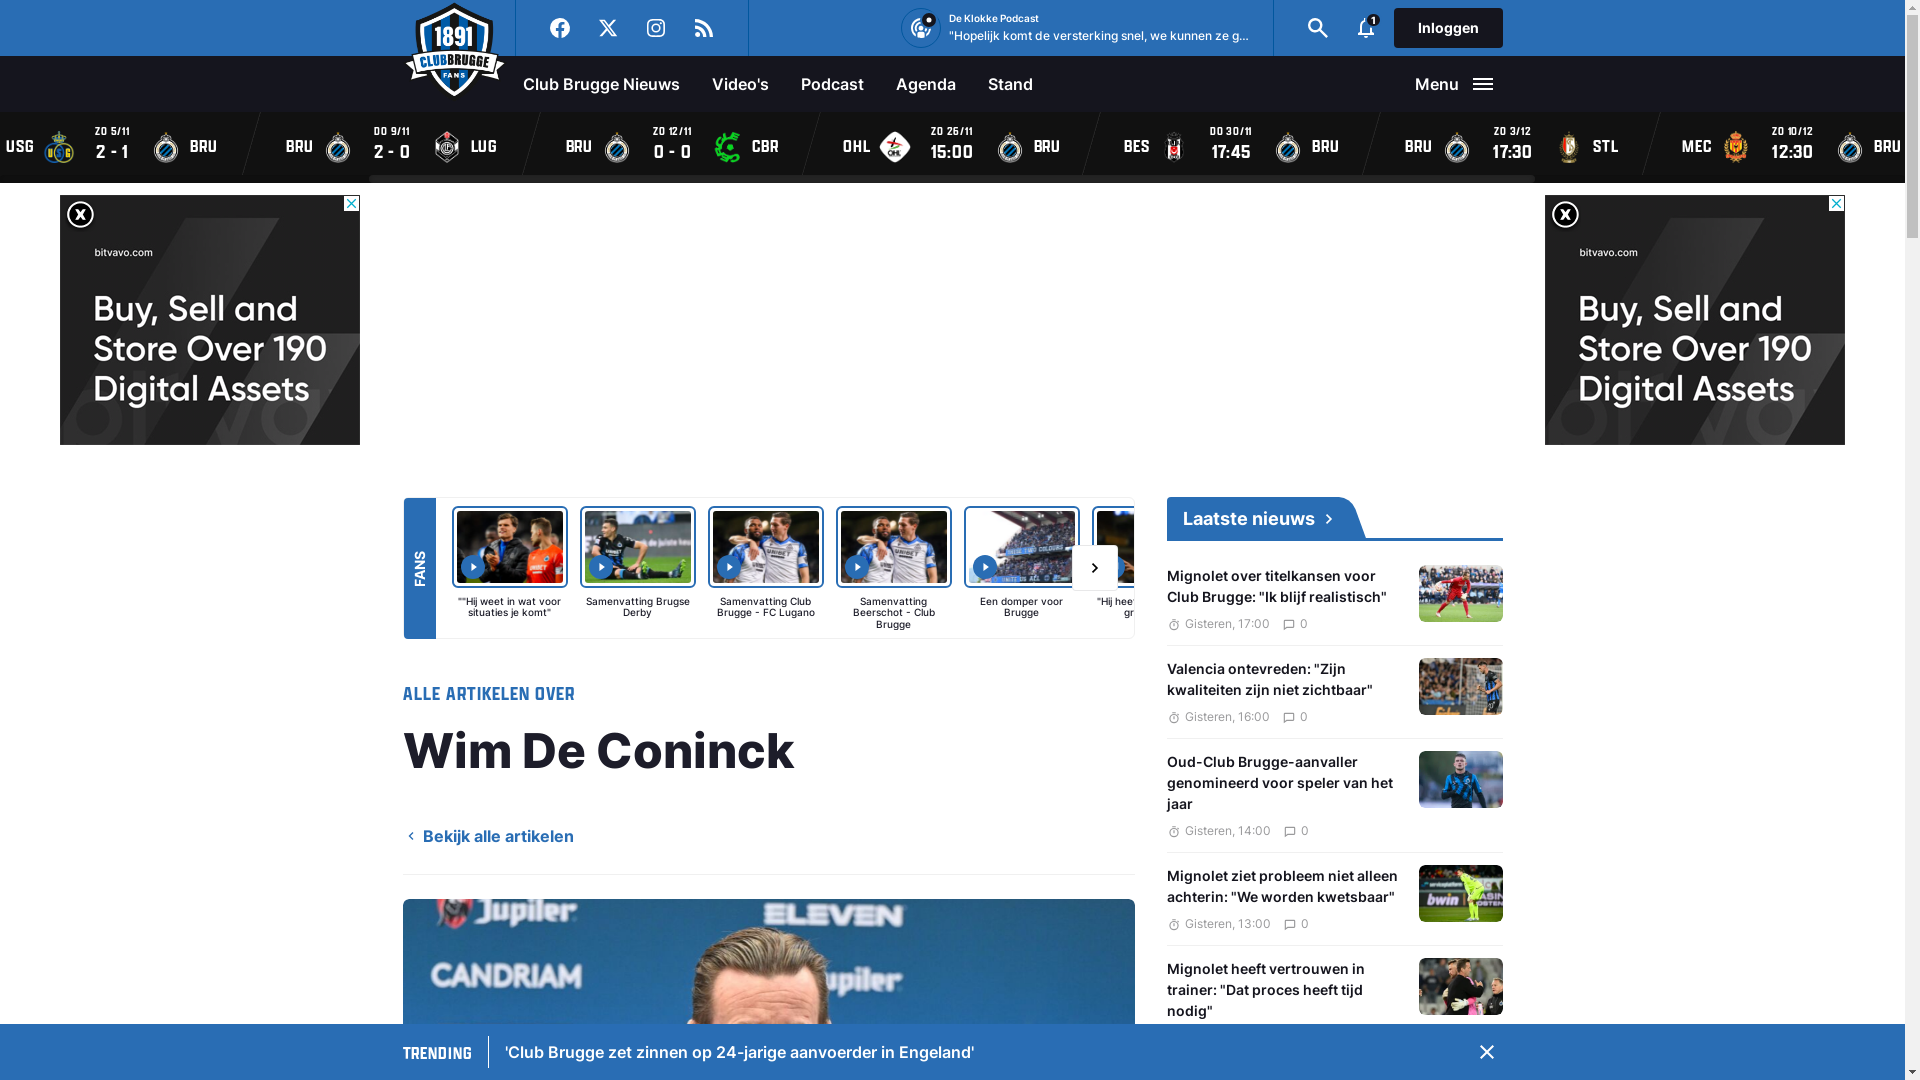 The height and width of the screenshot is (1080, 1920). What do you see at coordinates (739, 1052) in the screenshot?
I see `'Club Brugge zet zinnen op 24-jarige aanvoerder in Engeland'` at bounding box center [739, 1052].